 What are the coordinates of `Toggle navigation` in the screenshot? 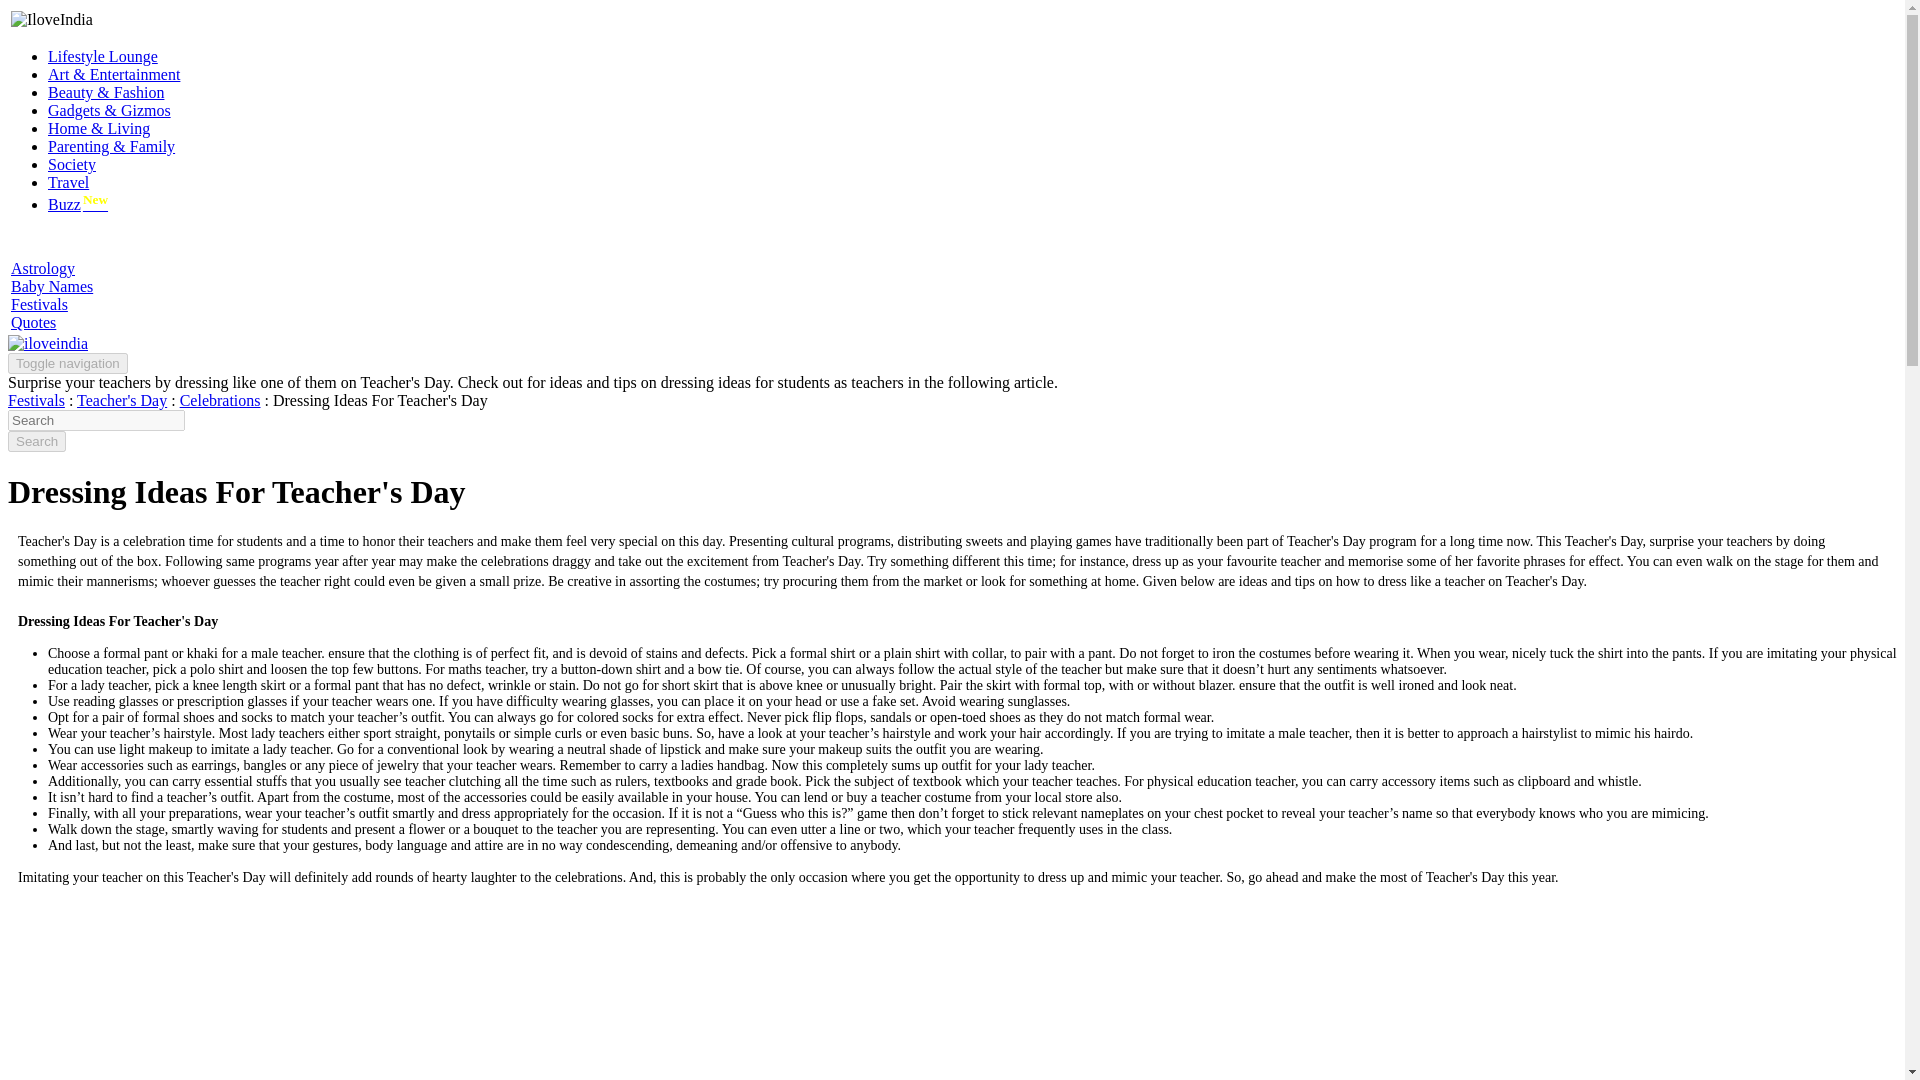 It's located at (68, 363).